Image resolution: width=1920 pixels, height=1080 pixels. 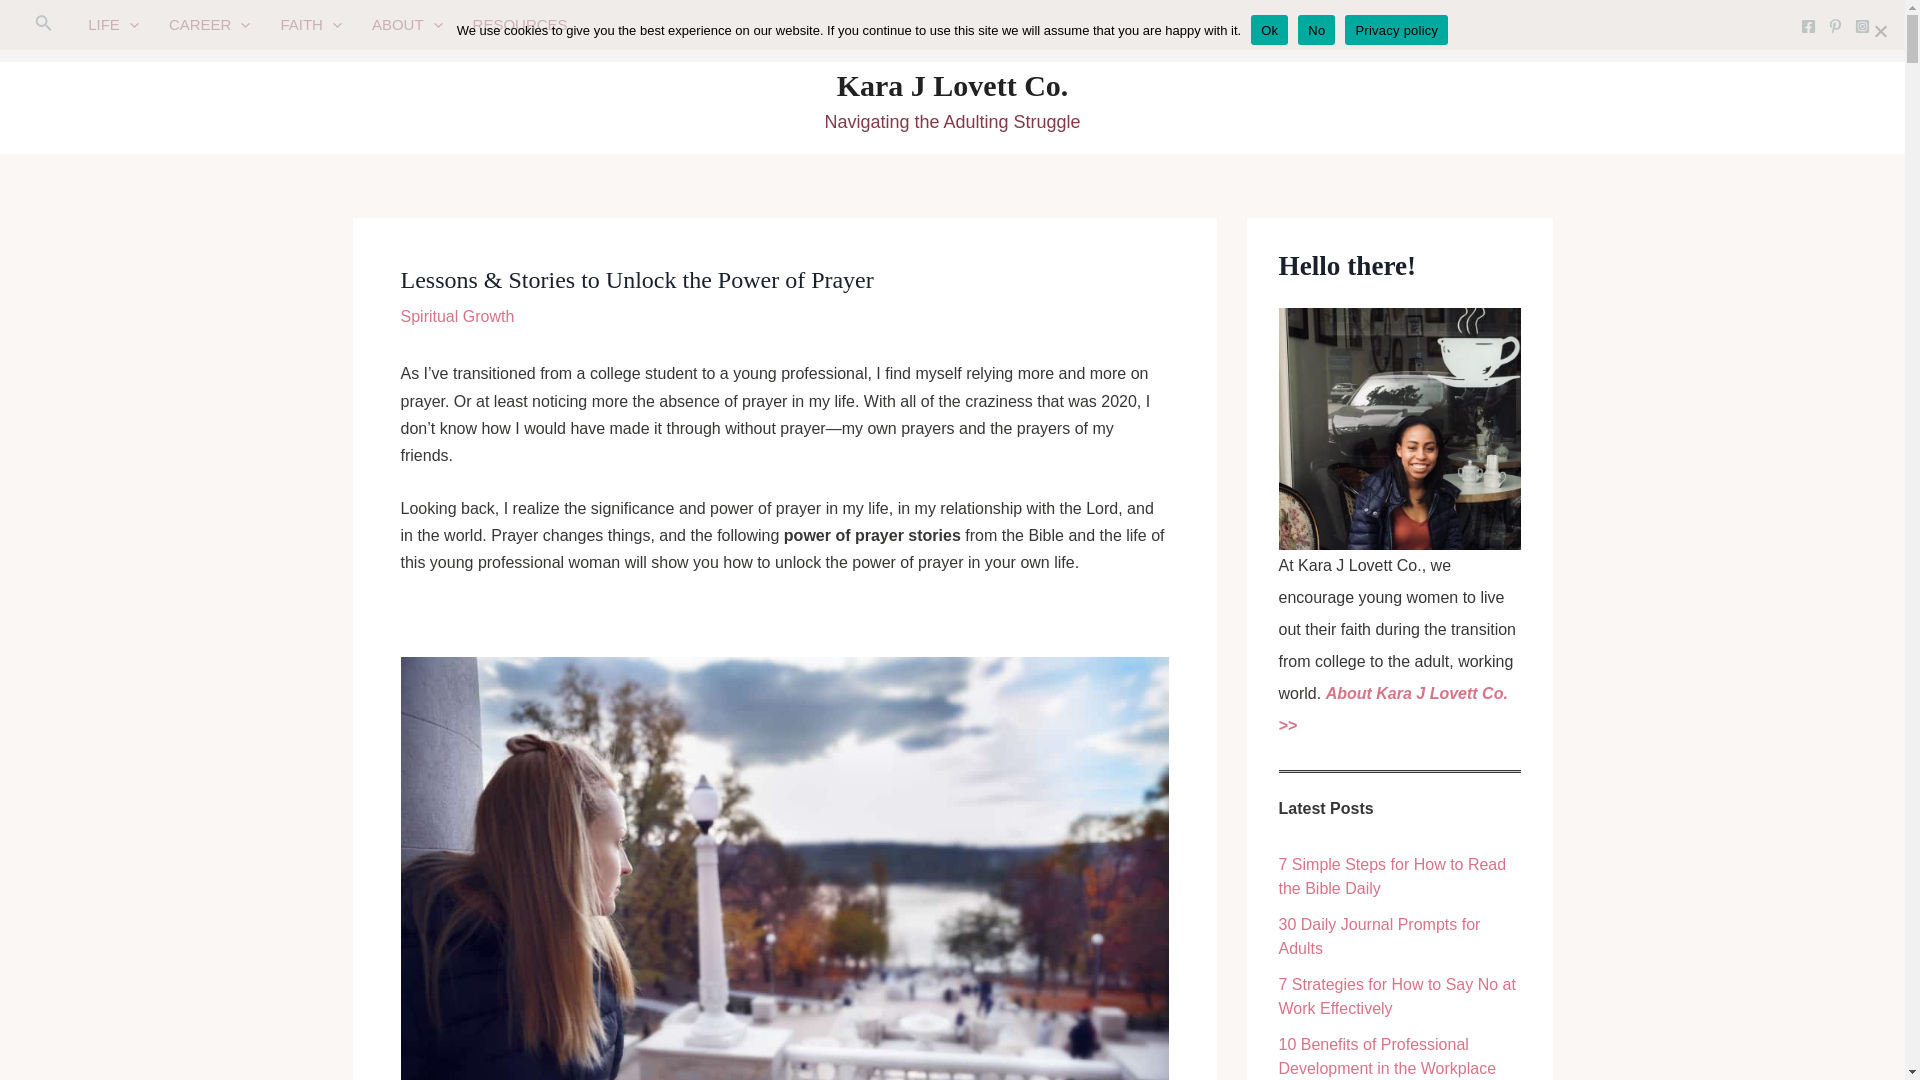 What do you see at coordinates (520, 24) in the screenshot?
I see `RESOURCES` at bounding box center [520, 24].